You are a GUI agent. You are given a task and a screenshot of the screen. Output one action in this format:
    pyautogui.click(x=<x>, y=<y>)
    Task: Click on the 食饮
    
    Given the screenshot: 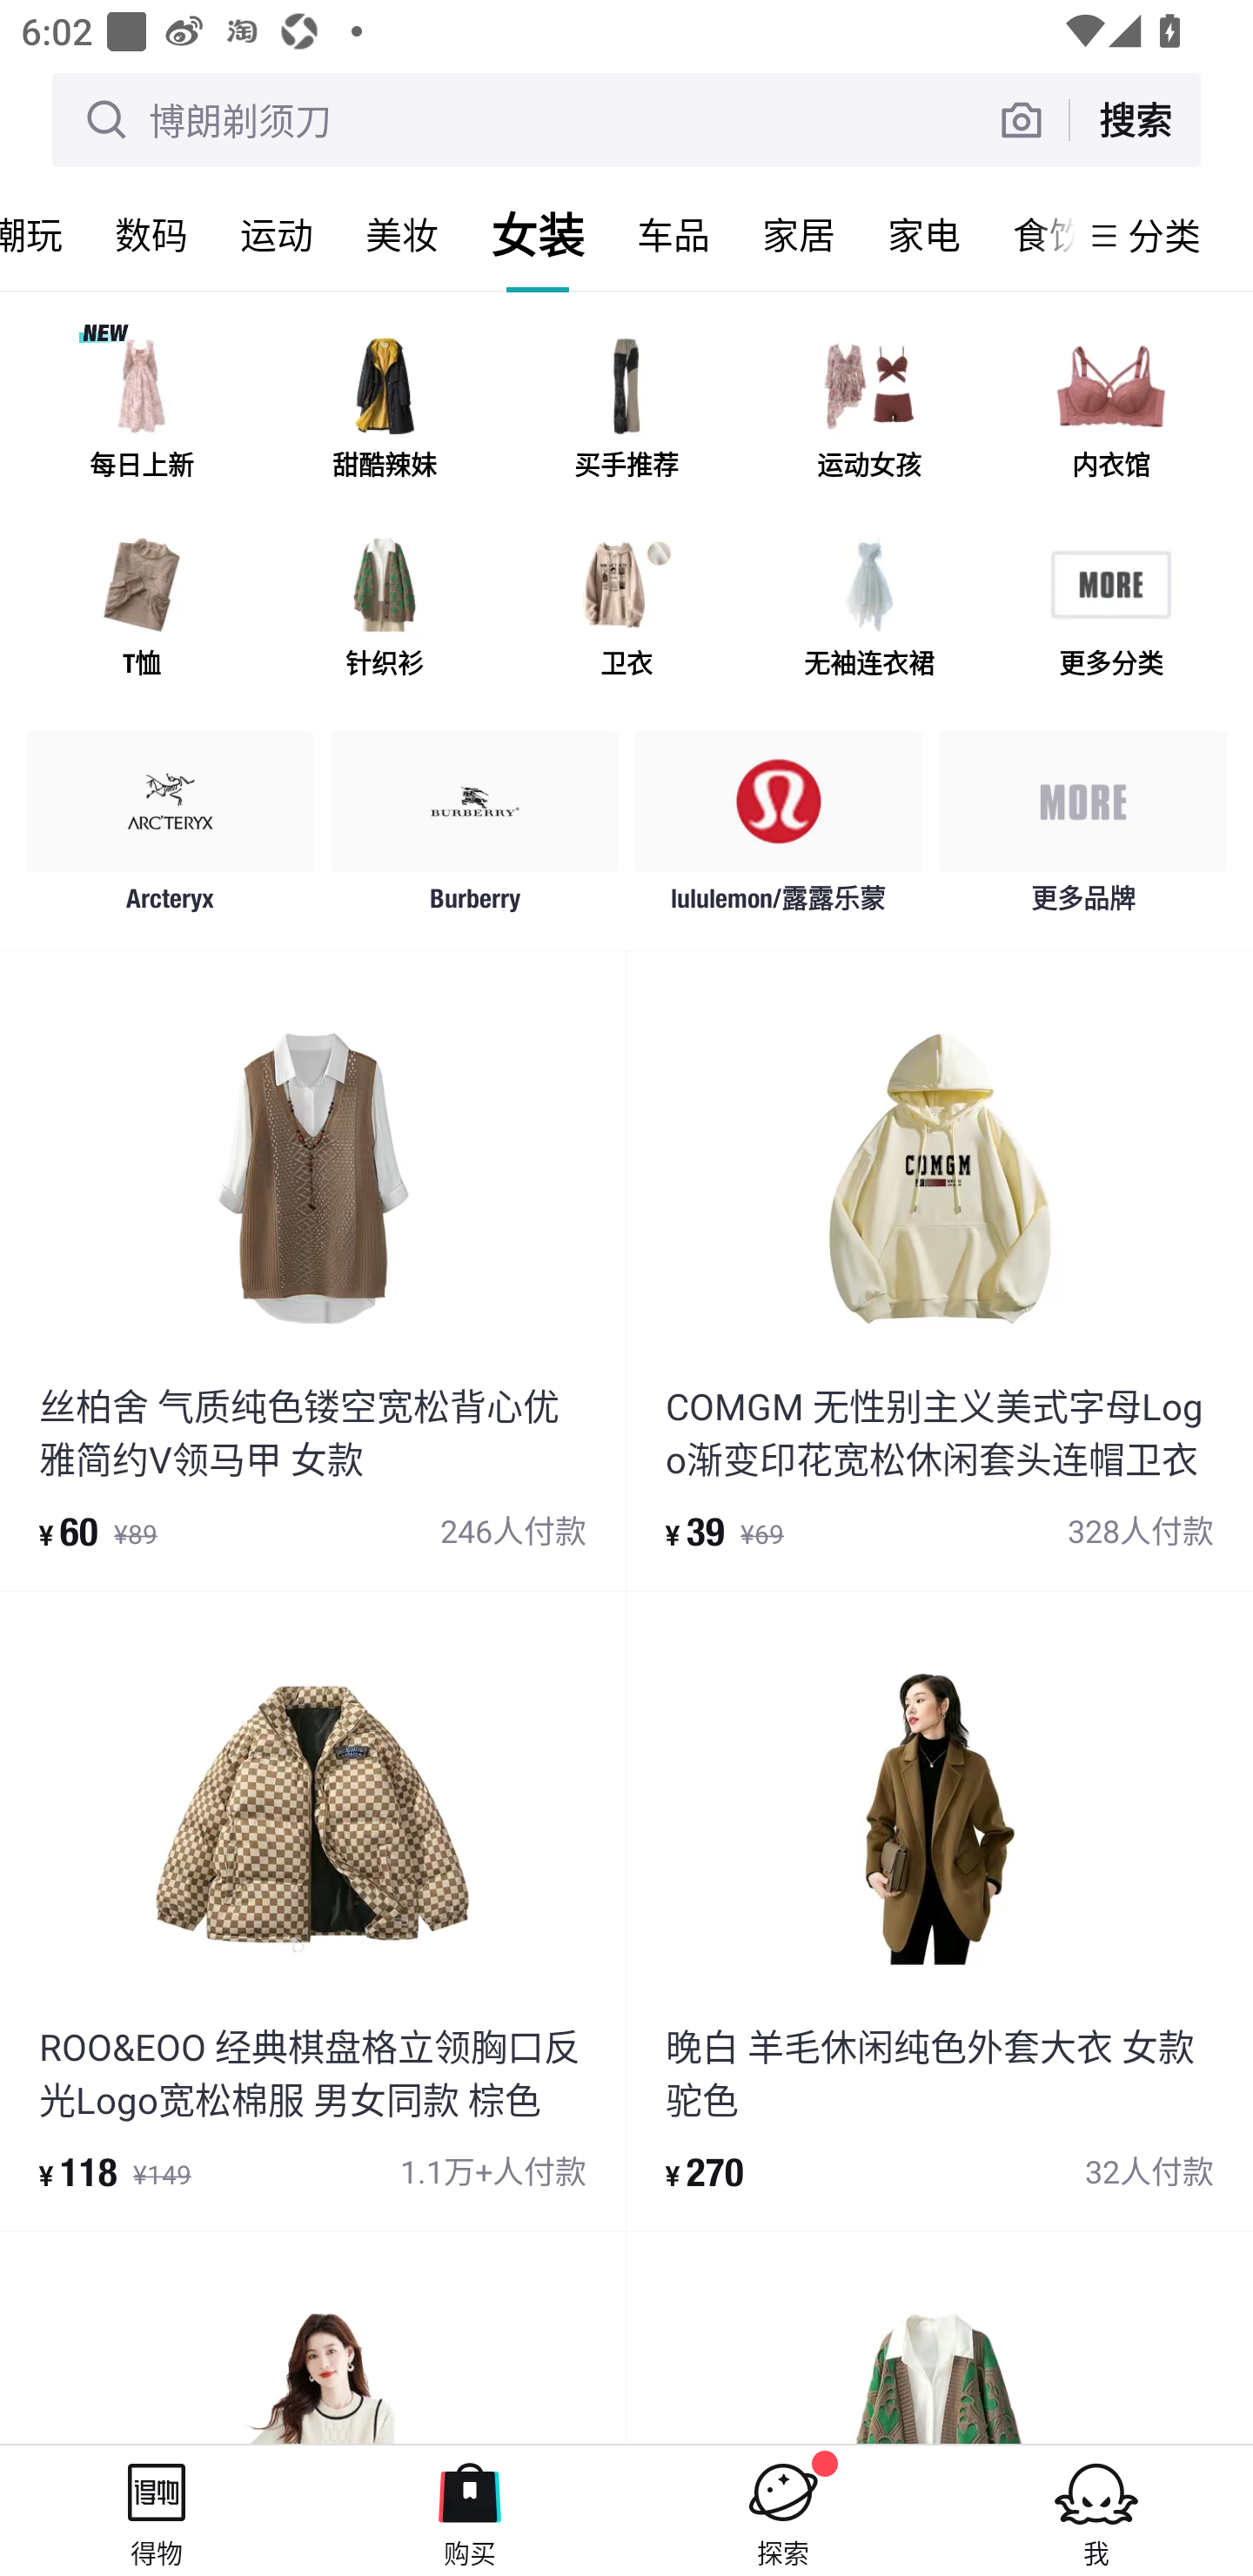 What is the action you would take?
    pyautogui.click(x=1030, y=235)
    